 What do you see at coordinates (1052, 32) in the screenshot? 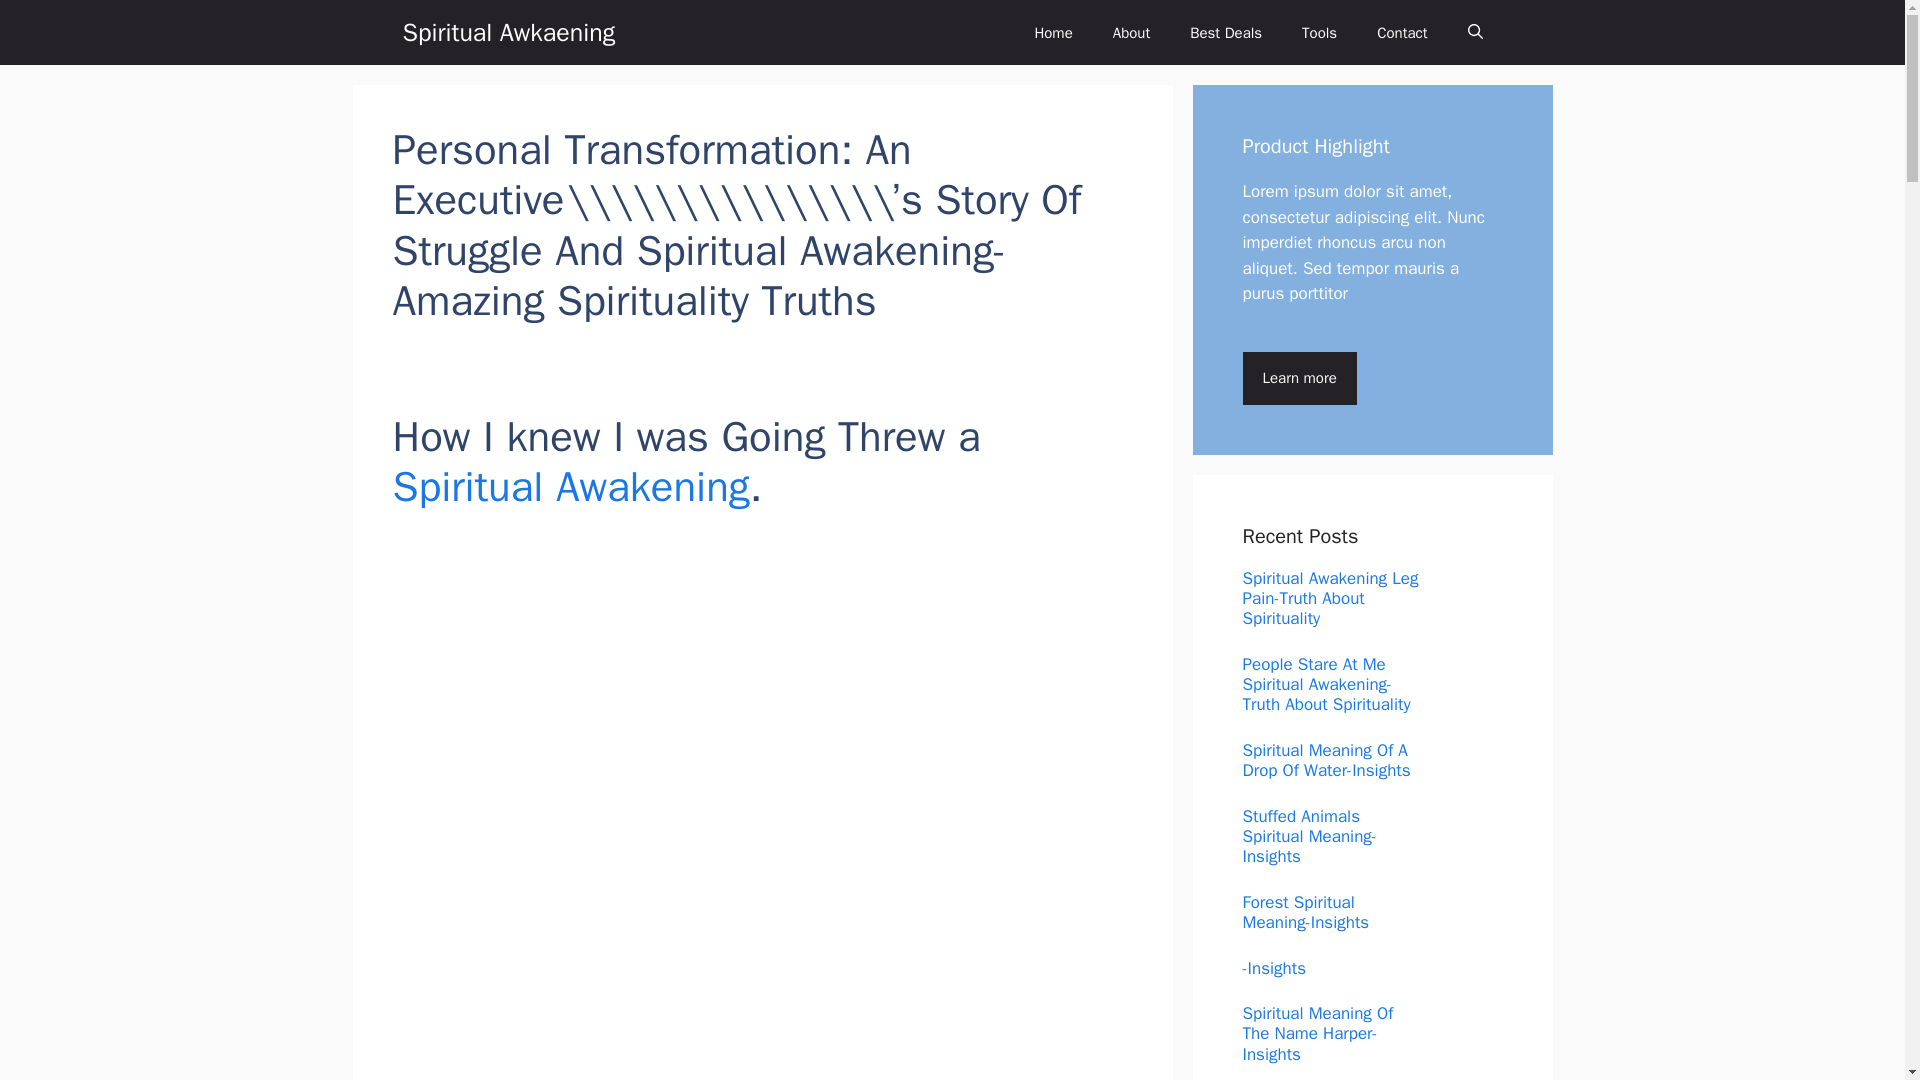
I see `Home` at bounding box center [1052, 32].